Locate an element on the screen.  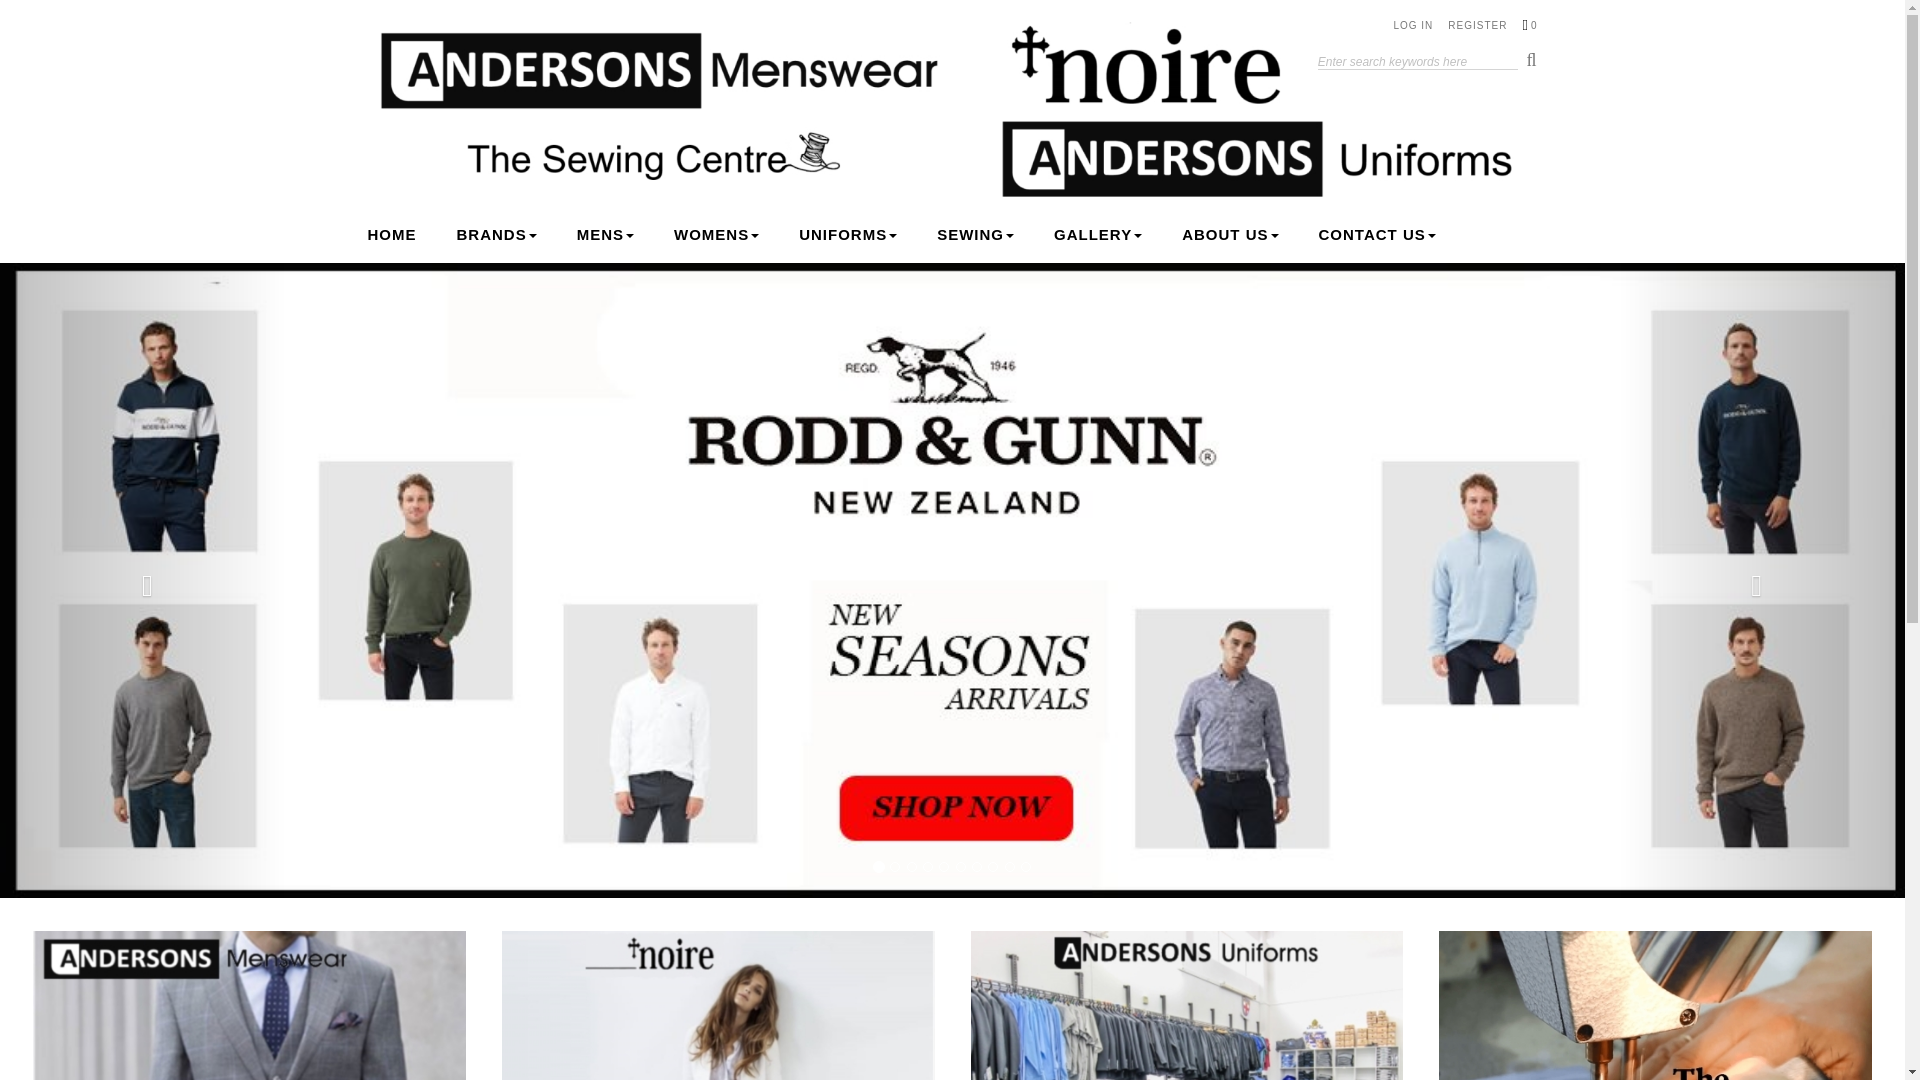
Andersons is located at coordinates (952, 113).